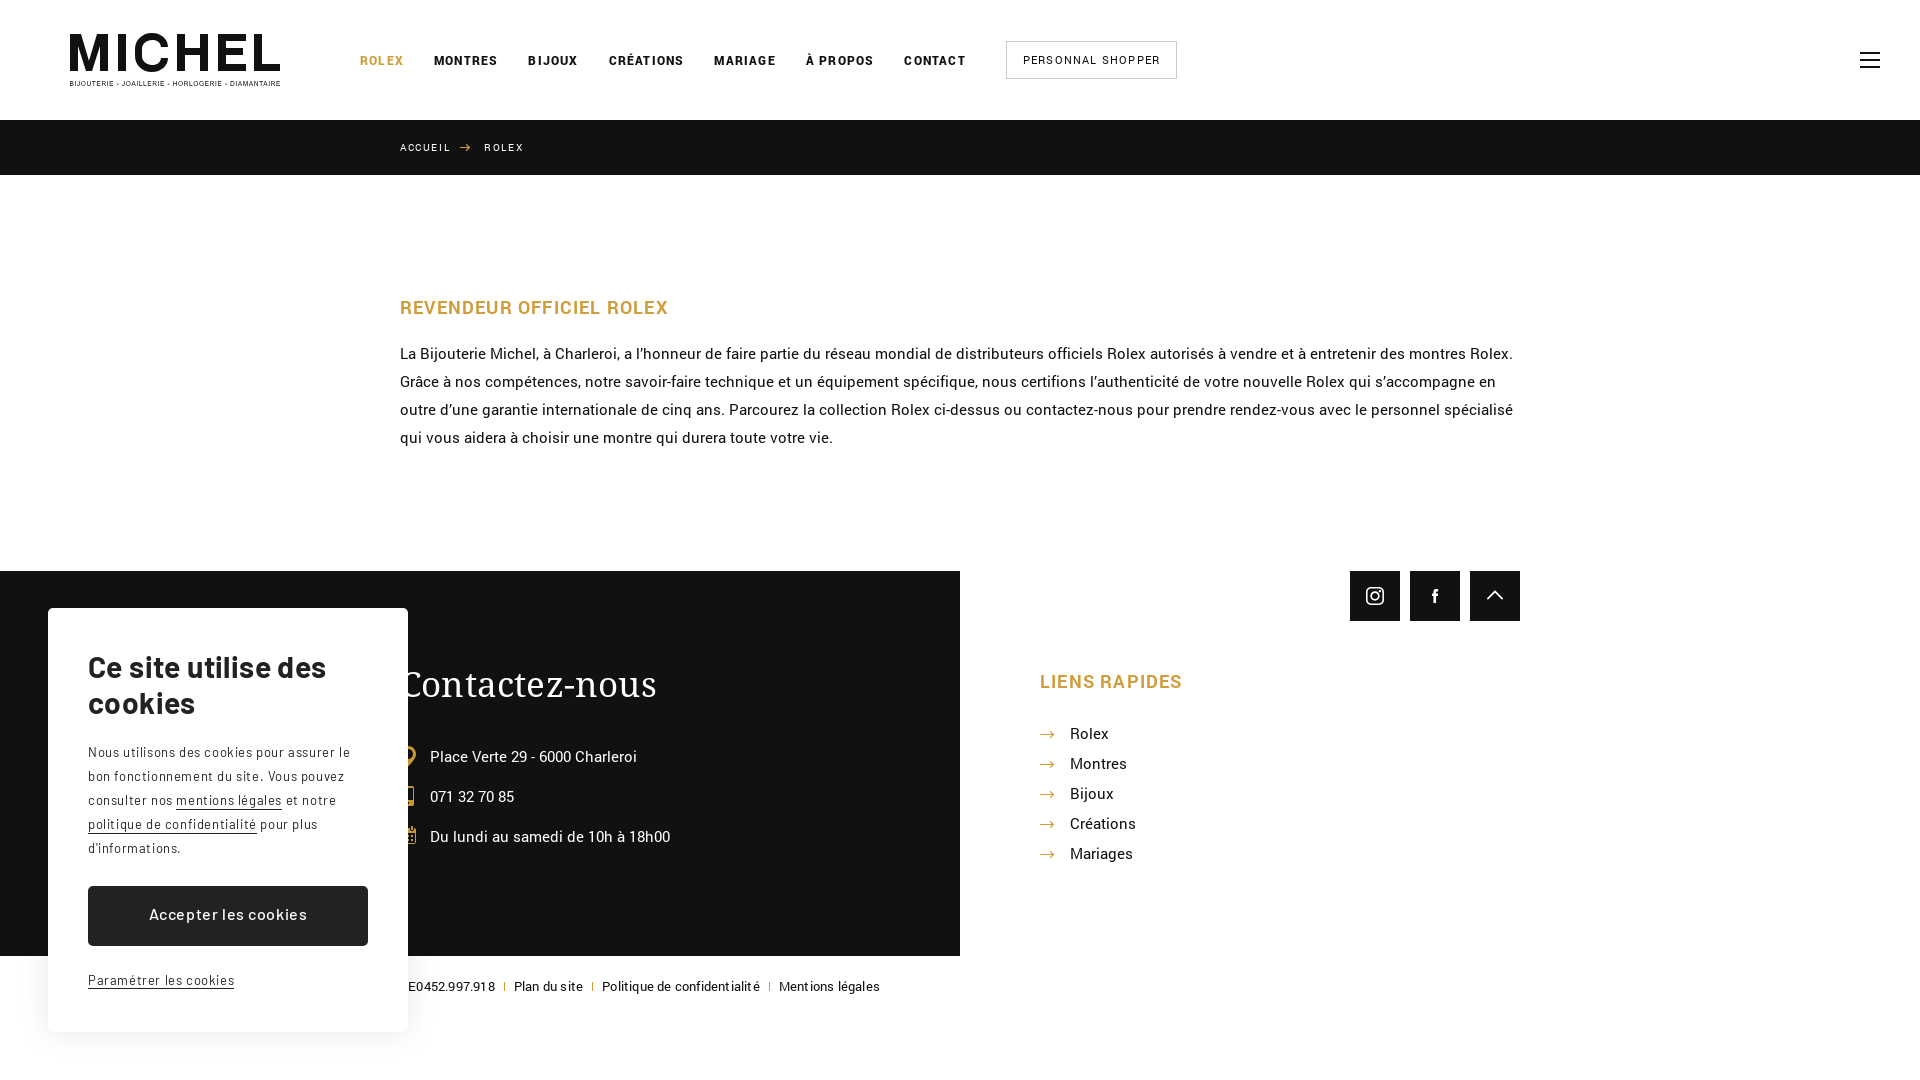  I want to click on Instagram, so click(1375, 596).